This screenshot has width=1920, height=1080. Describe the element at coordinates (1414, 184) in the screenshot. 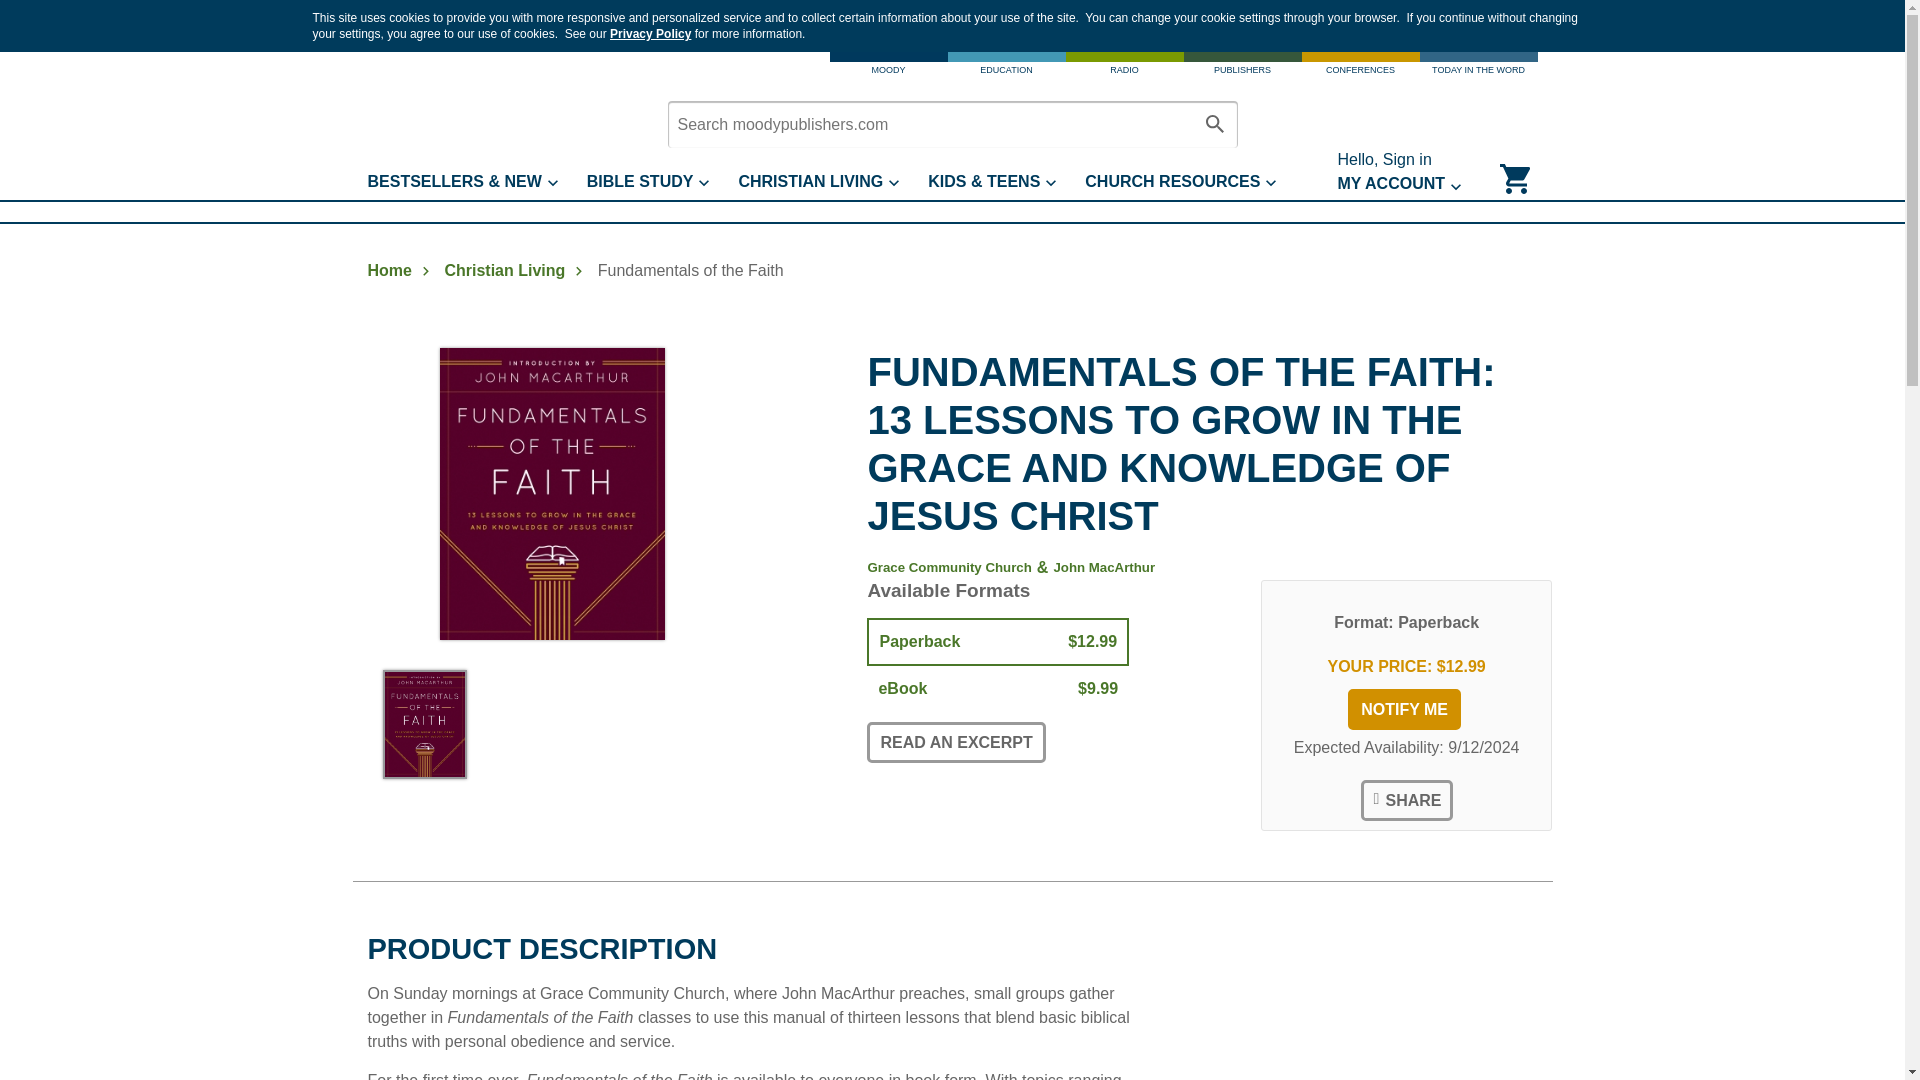

I see `MY ACCOUNT` at that location.